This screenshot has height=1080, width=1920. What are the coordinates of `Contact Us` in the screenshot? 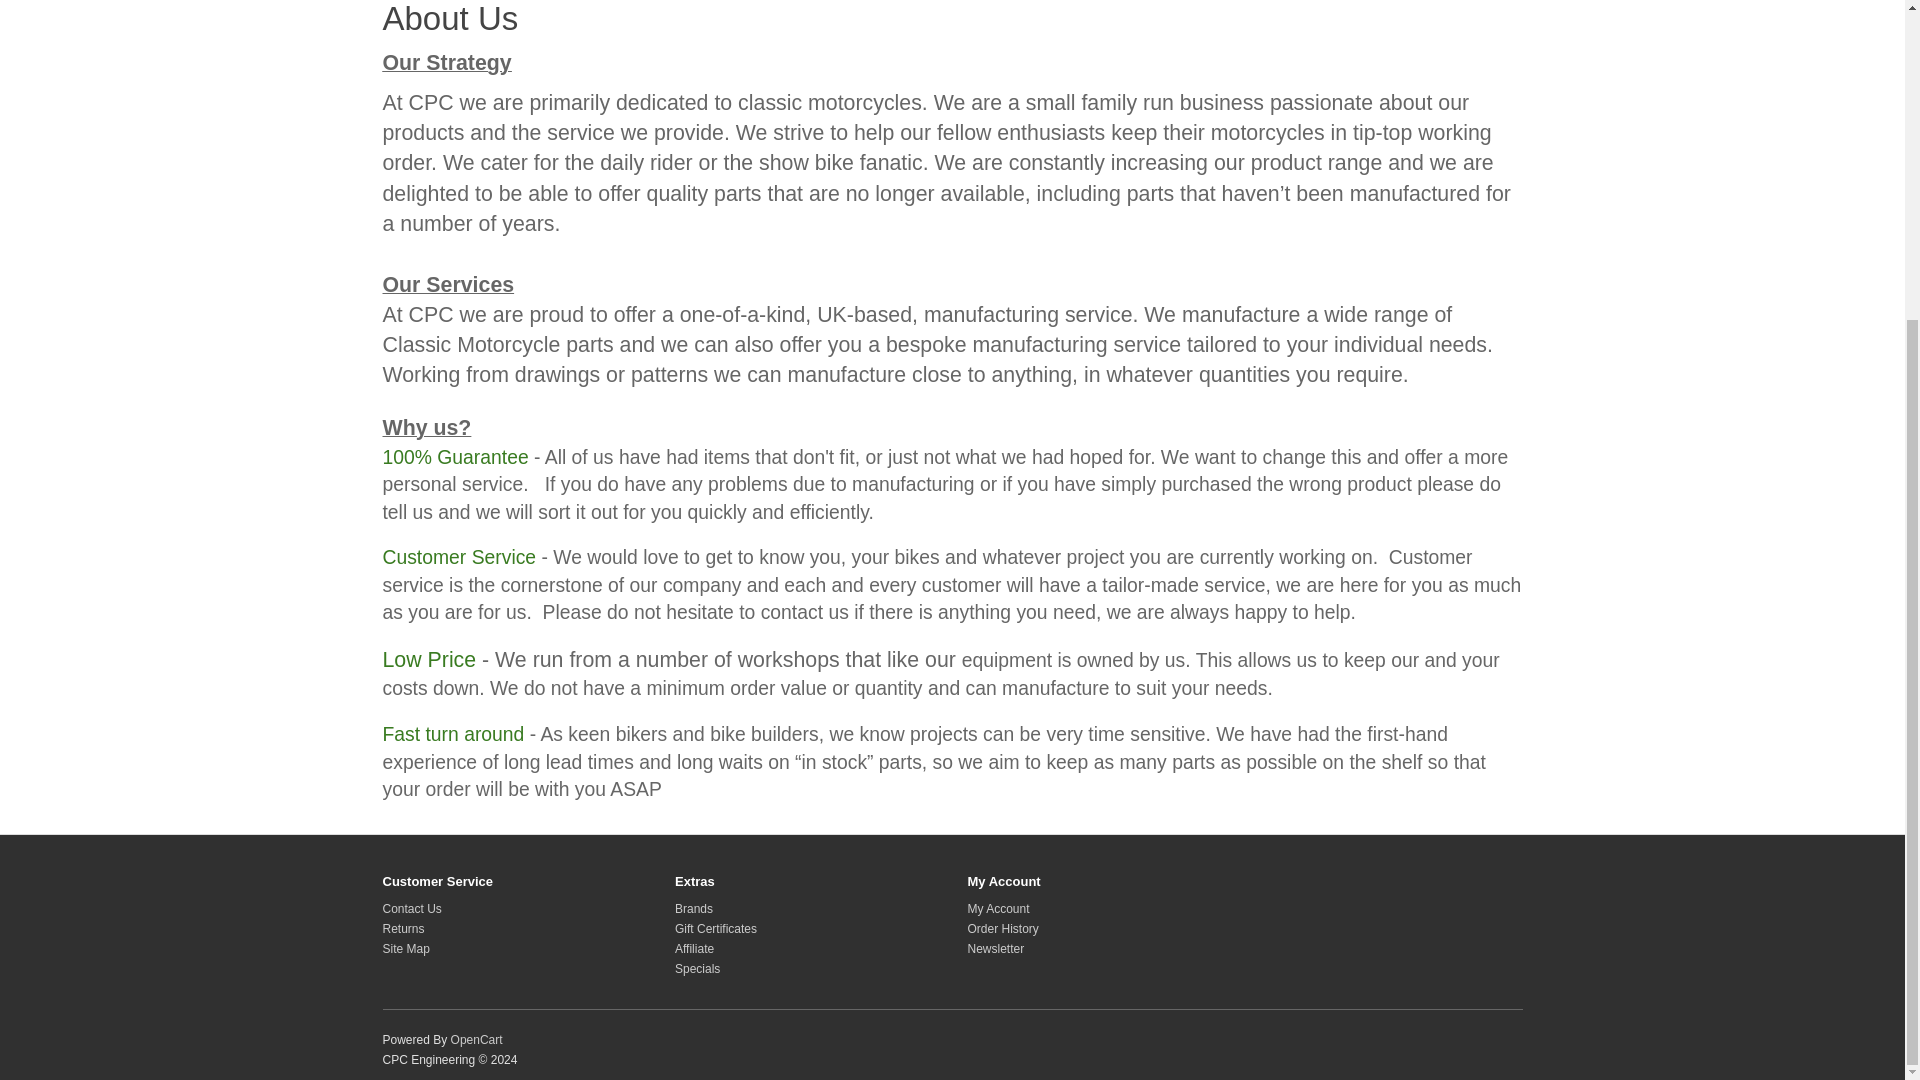 It's located at (412, 908).